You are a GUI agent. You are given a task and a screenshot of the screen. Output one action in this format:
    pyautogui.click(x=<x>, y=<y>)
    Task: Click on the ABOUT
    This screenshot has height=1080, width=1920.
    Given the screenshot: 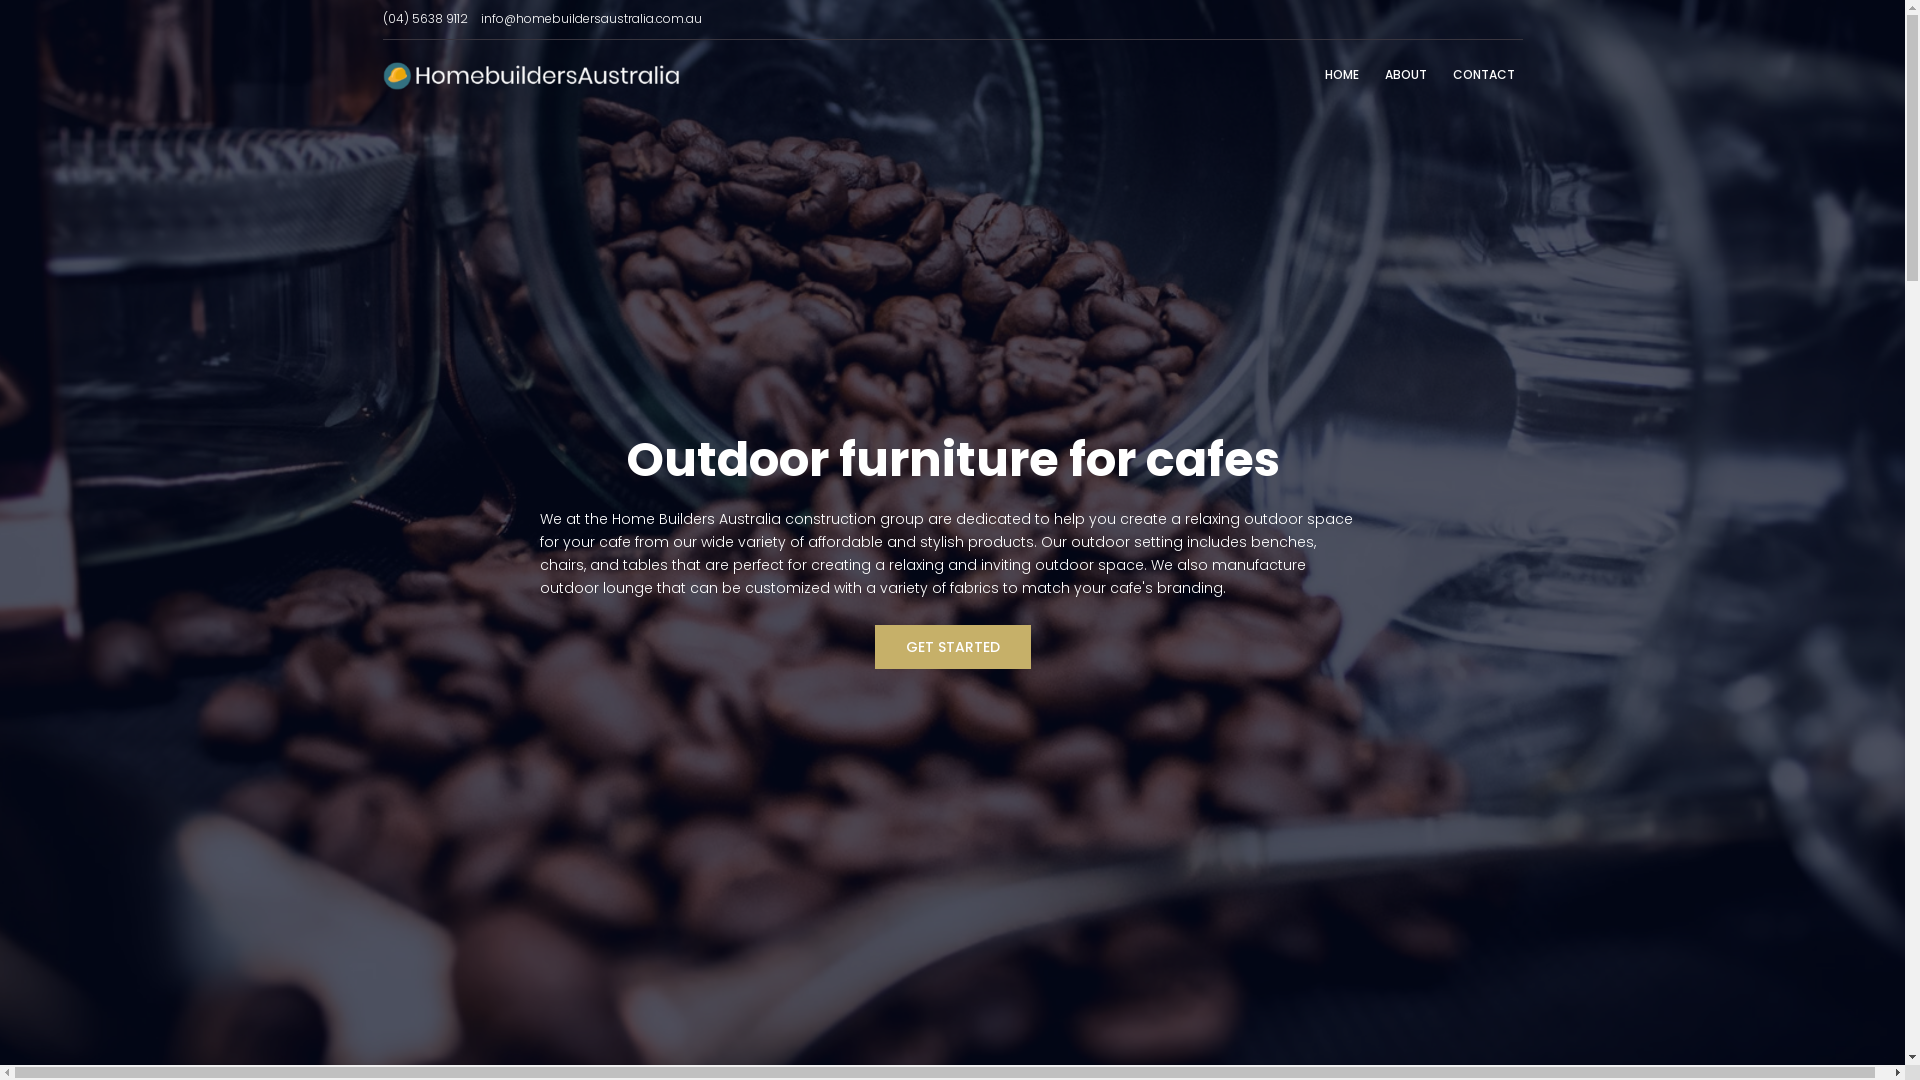 What is the action you would take?
    pyautogui.click(x=1405, y=76)
    